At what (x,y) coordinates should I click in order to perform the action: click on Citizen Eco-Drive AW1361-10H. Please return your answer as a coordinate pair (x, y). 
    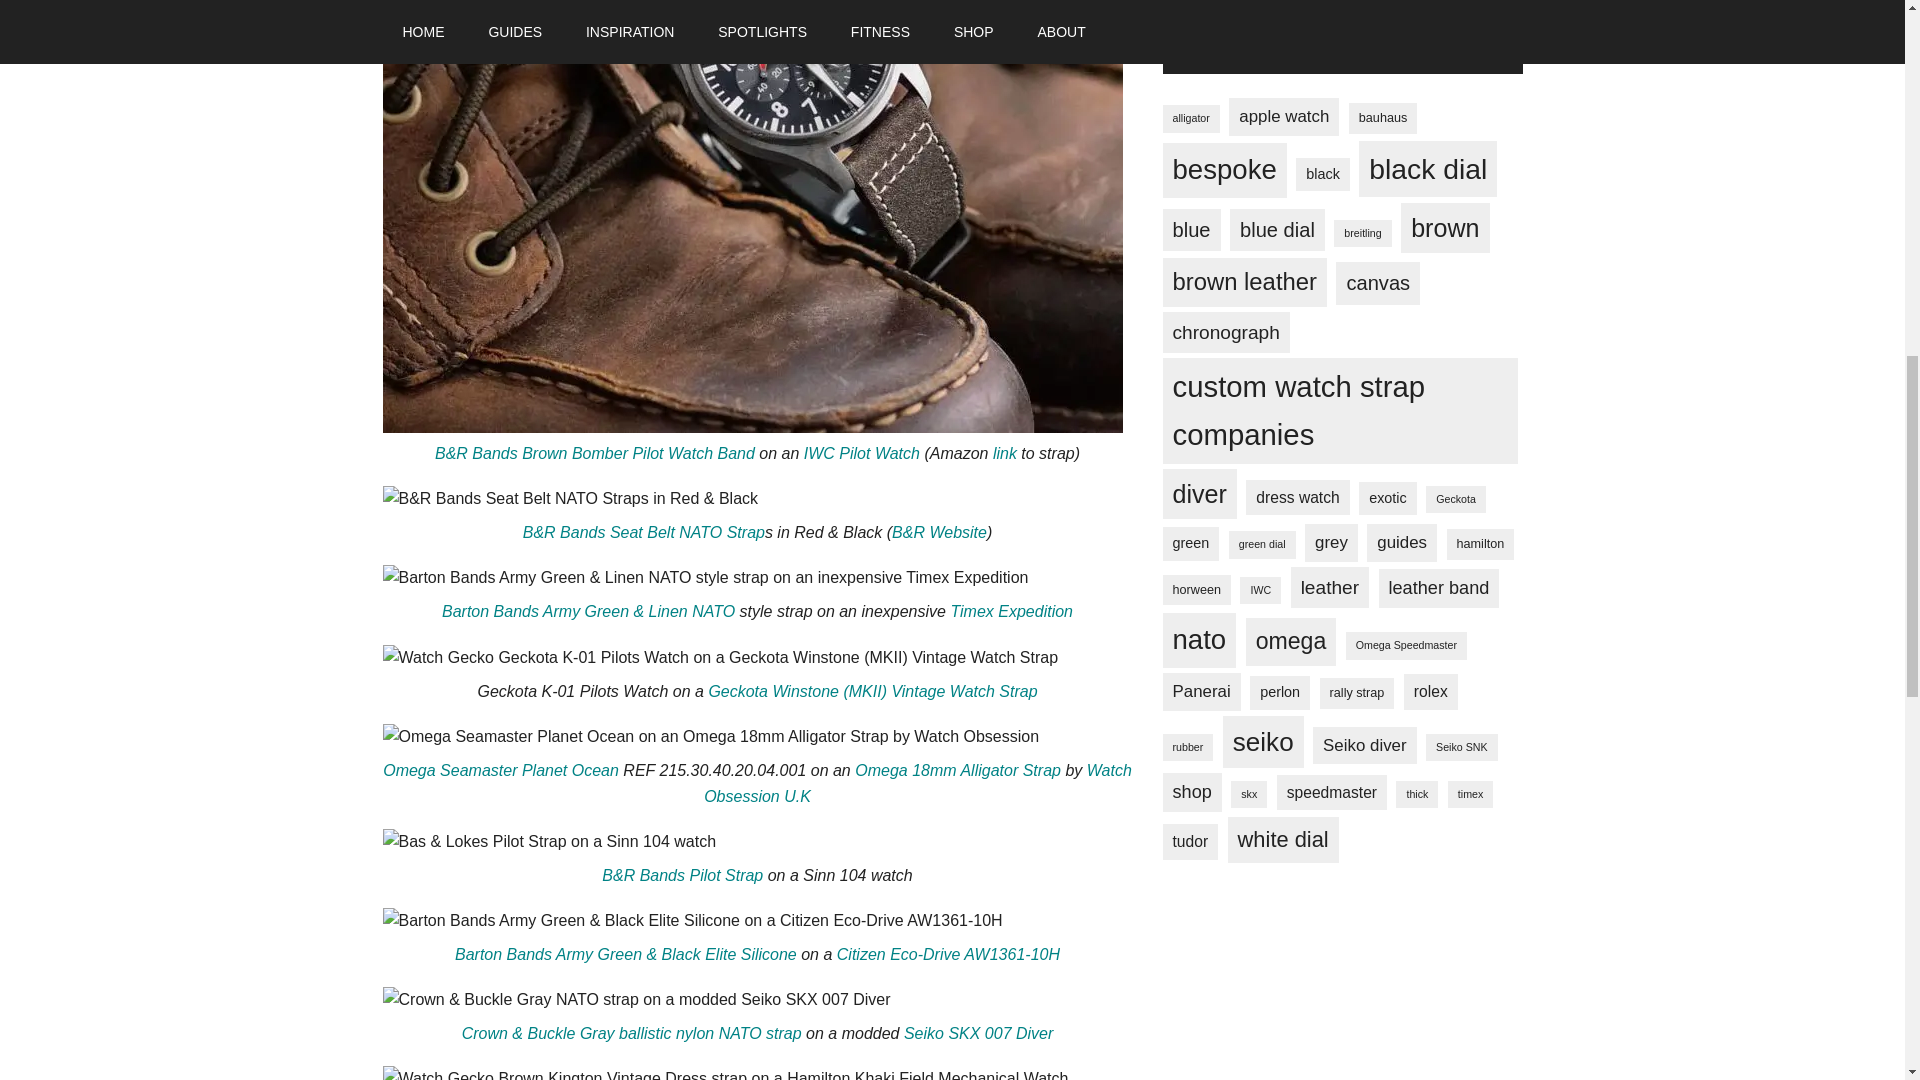
    Looking at the image, I should click on (948, 954).